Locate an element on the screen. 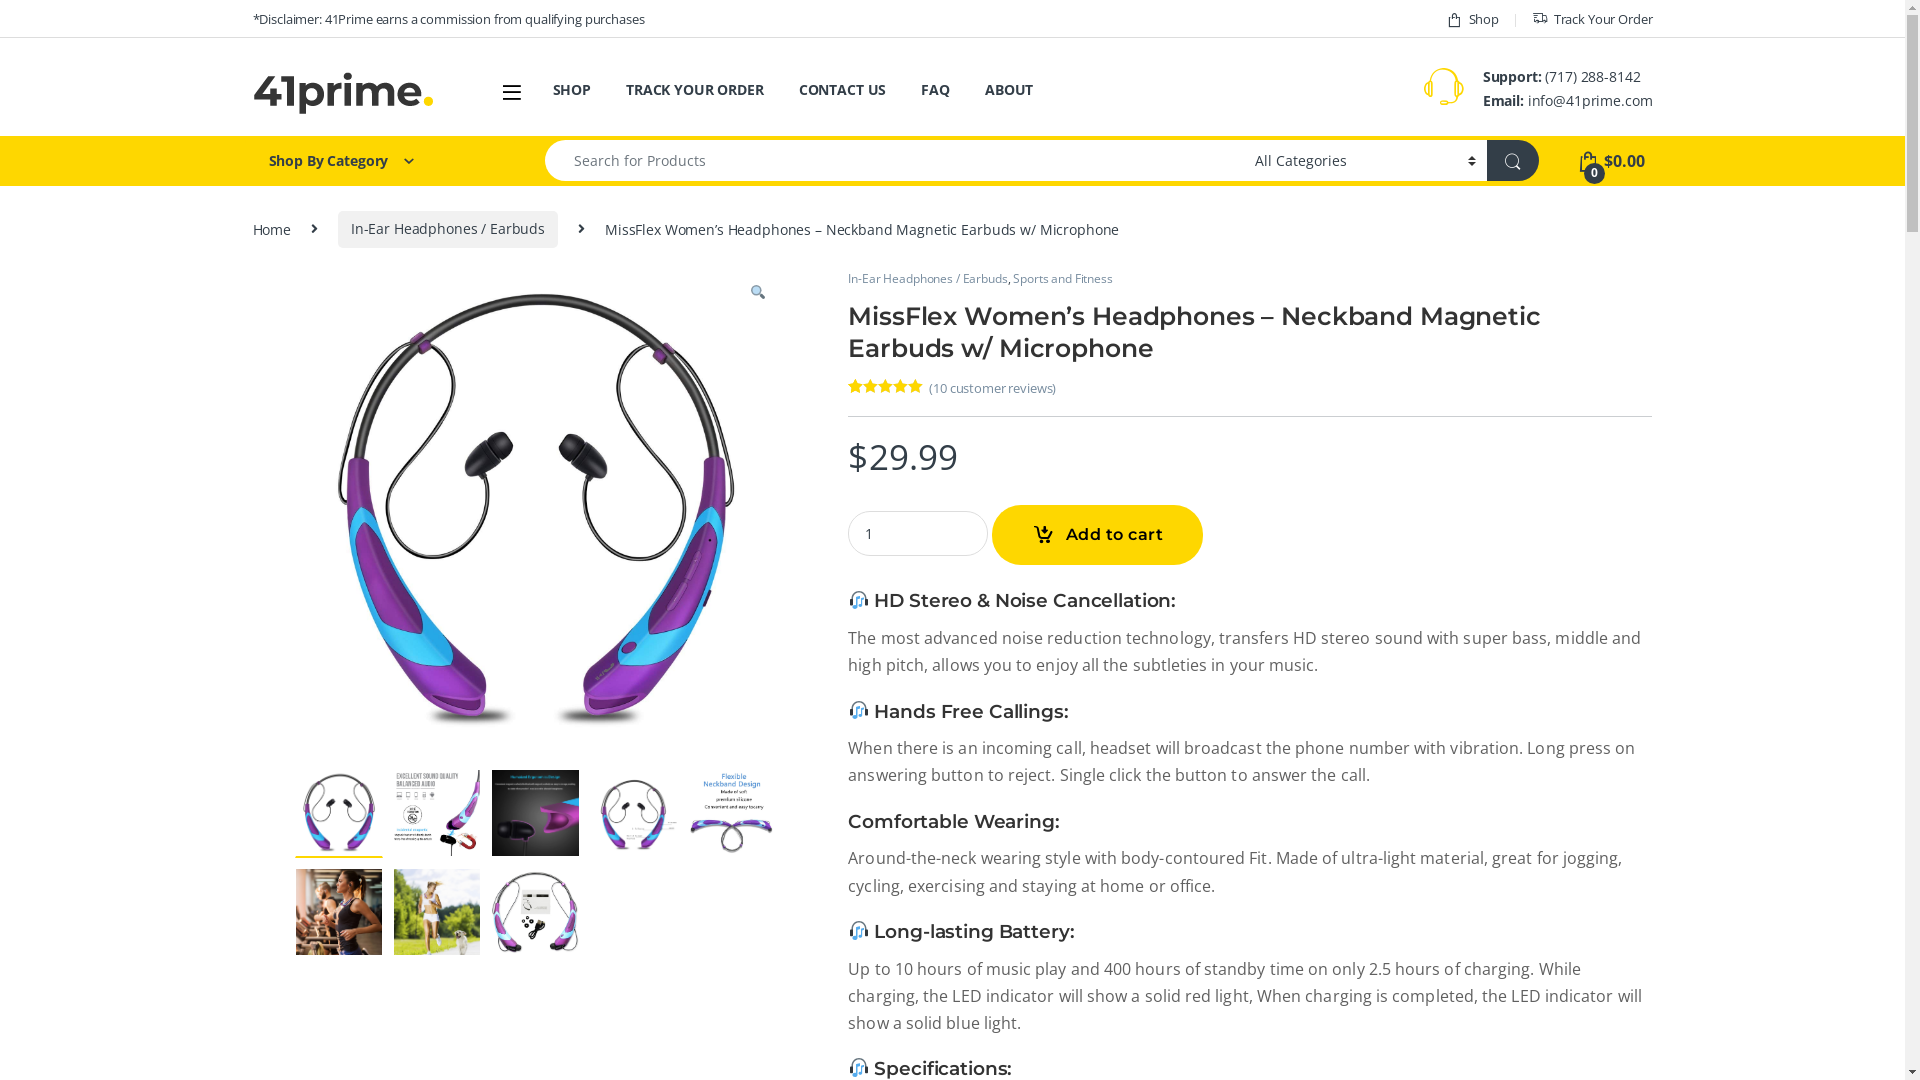 This screenshot has height=1080, width=1920. In-Ear Headphones / Earbuds is located at coordinates (448, 230).